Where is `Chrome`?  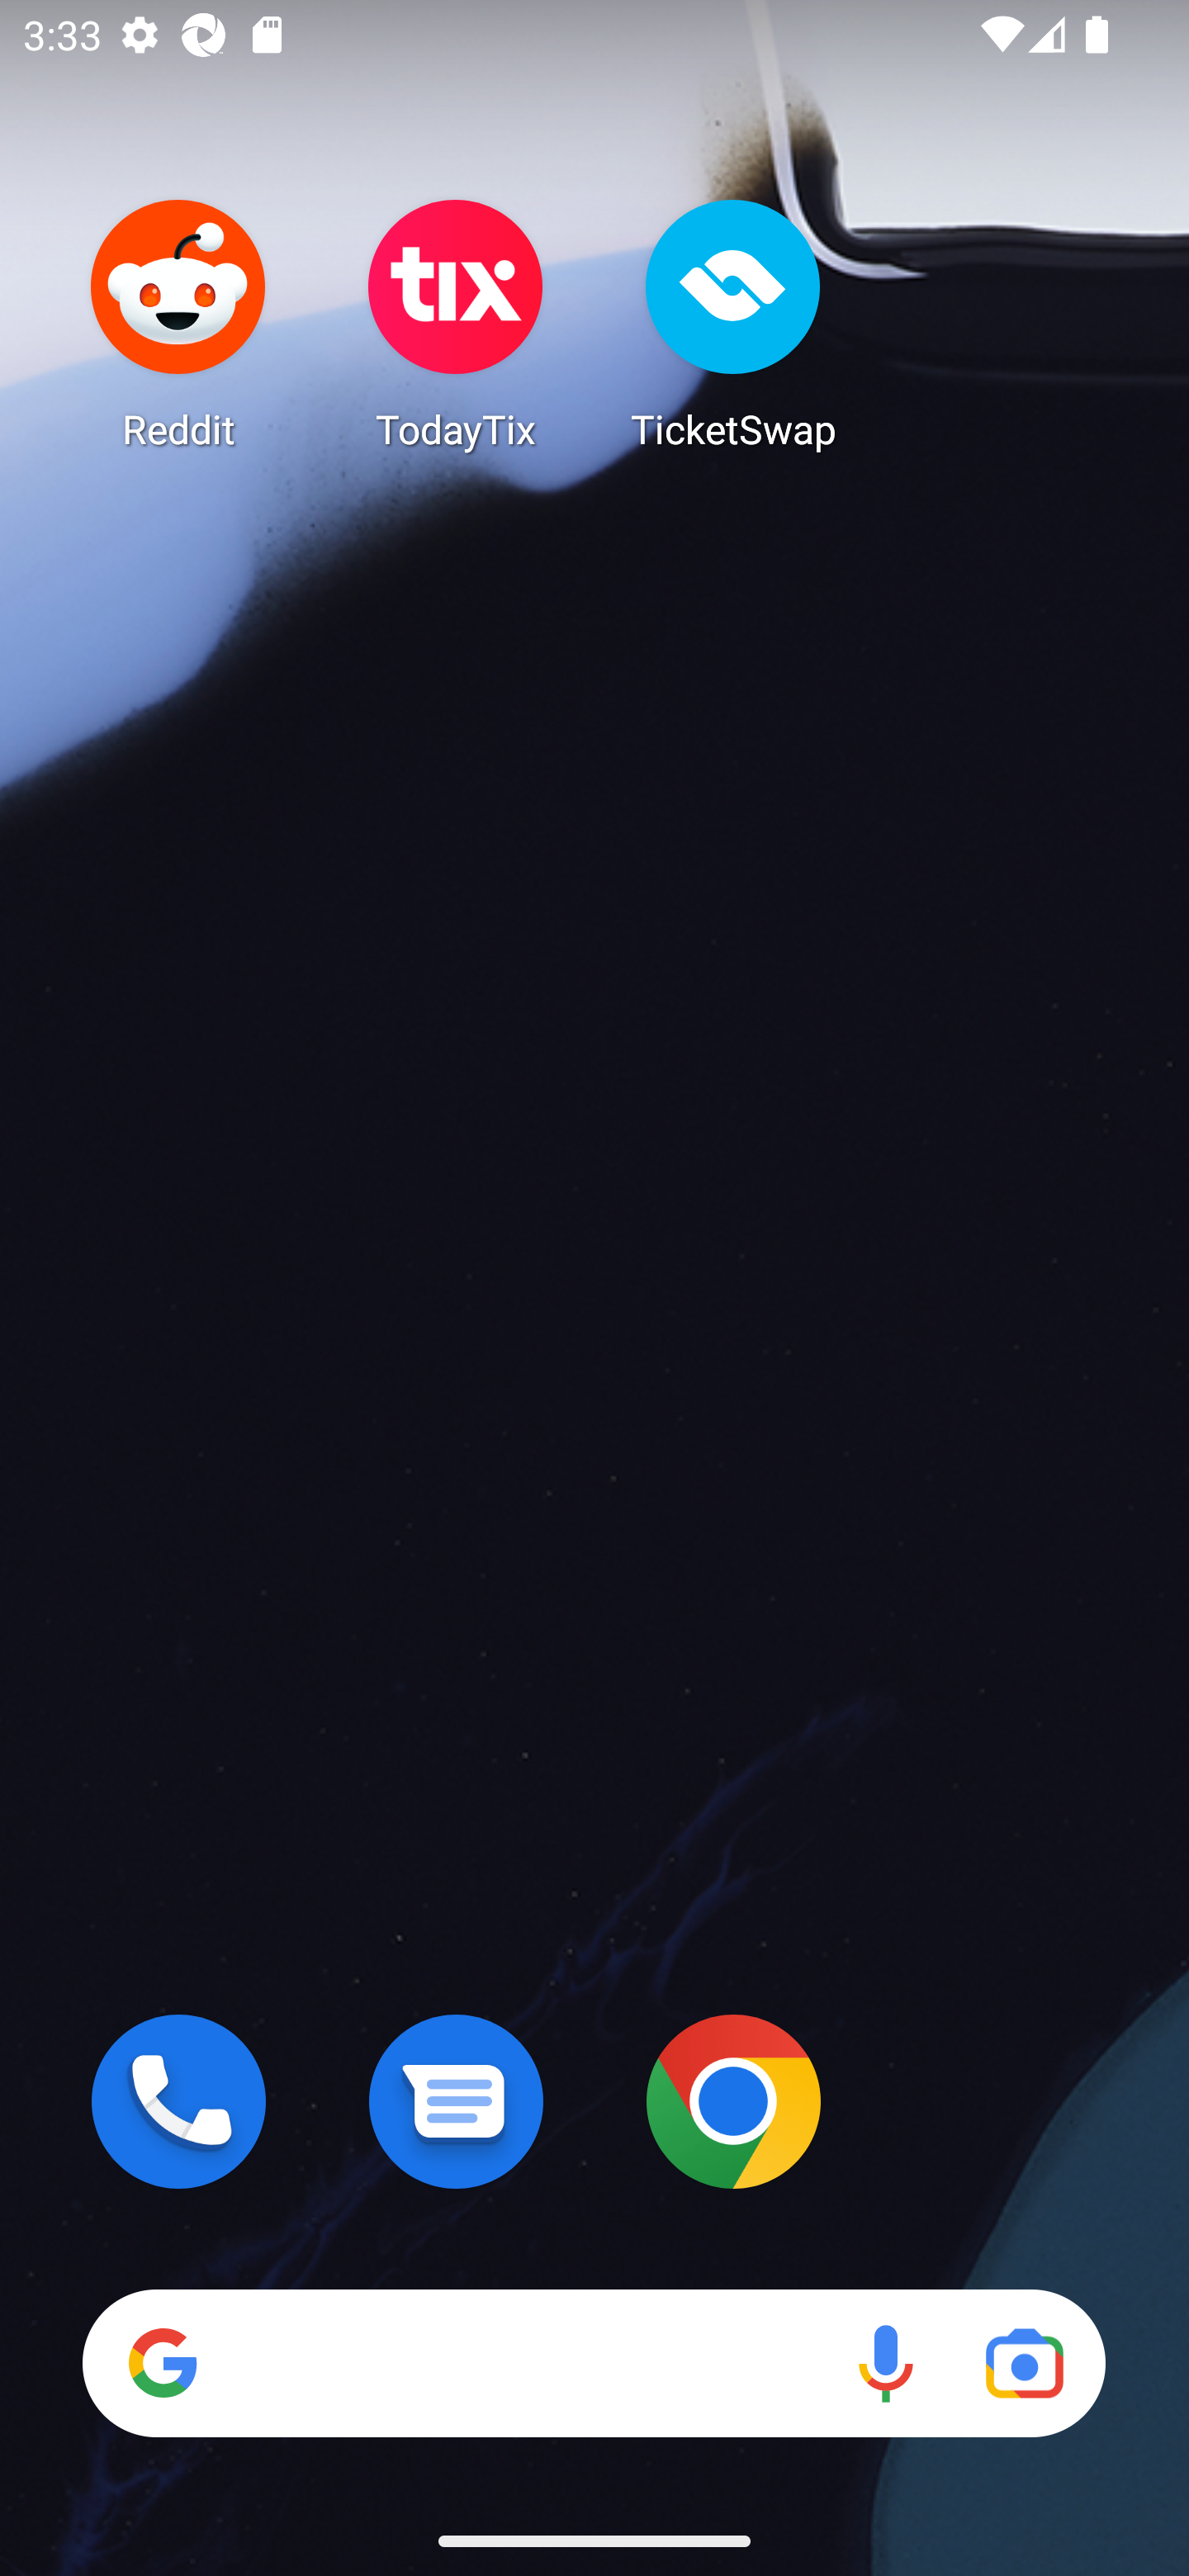 Chrome is located at coordinates (733, 2101).